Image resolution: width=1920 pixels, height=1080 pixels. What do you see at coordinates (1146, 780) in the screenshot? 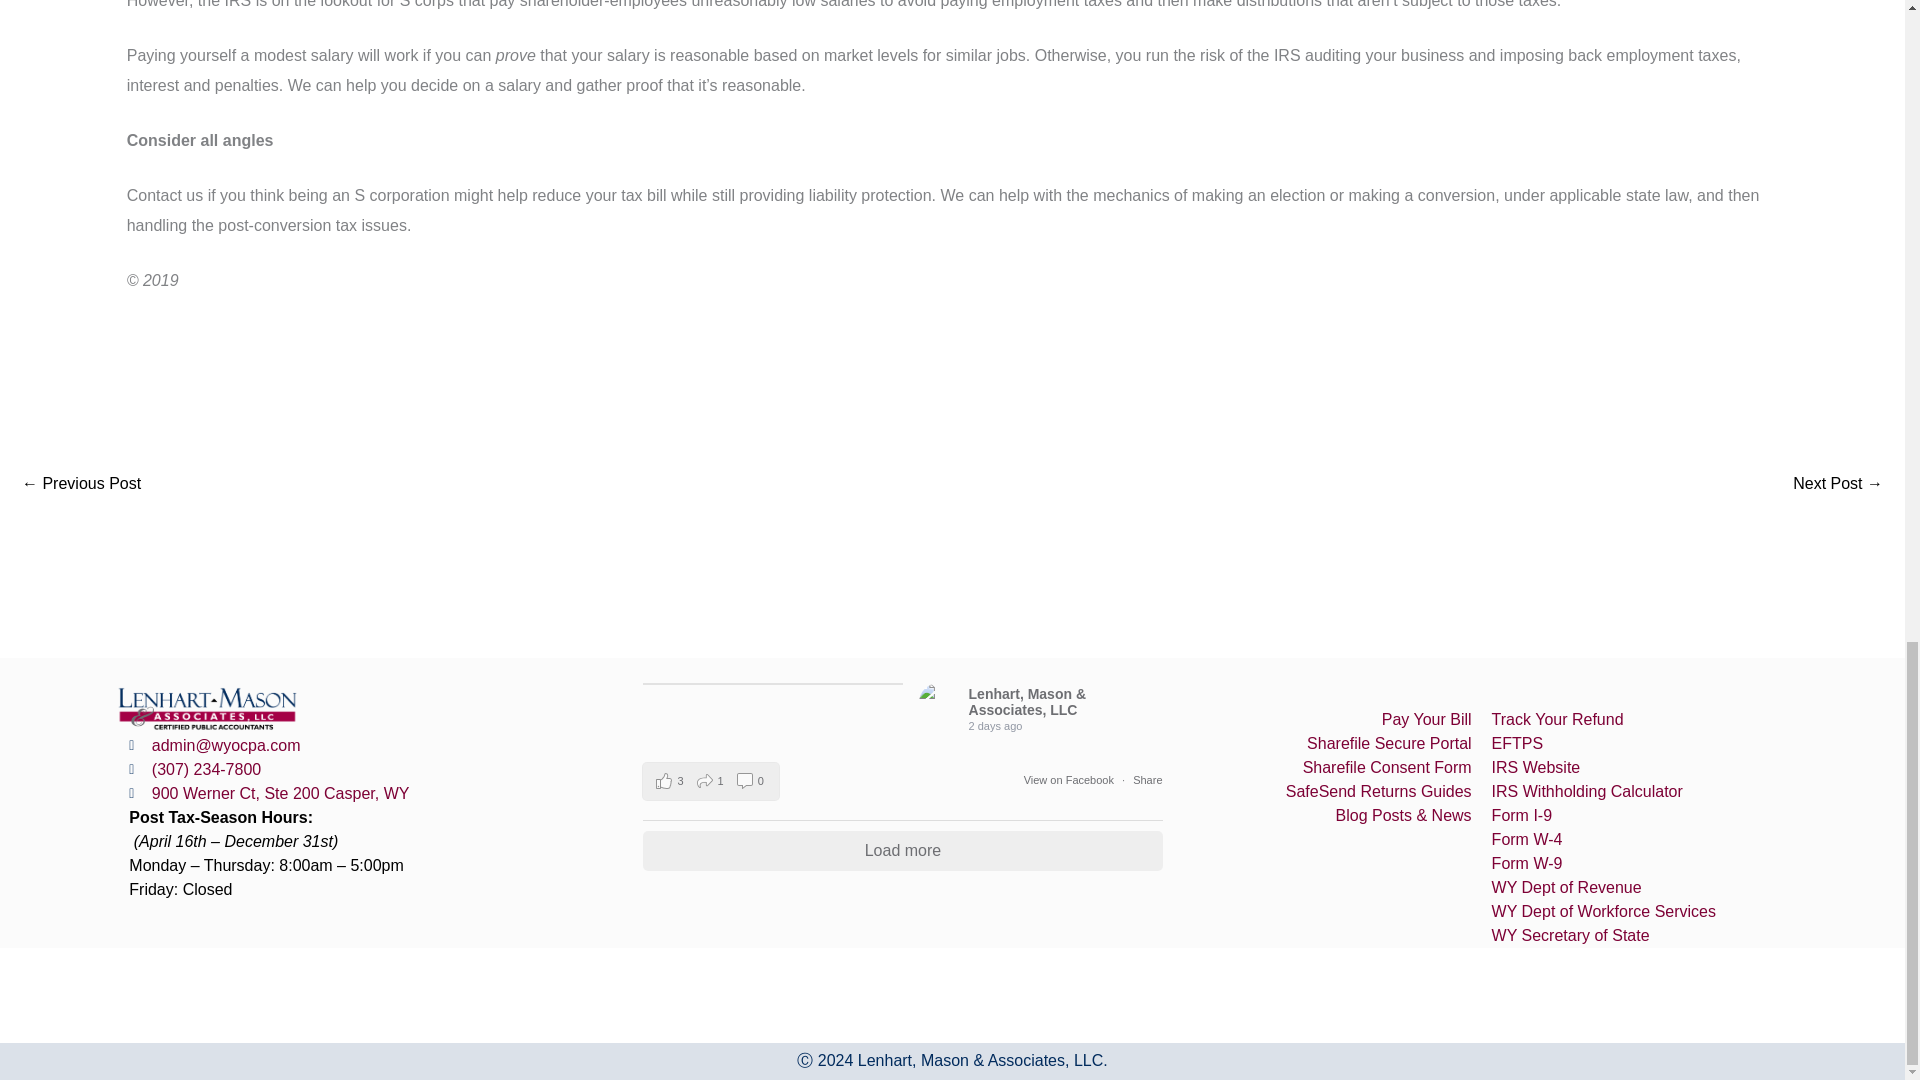
I see `Share` at bounding box center [1146, 780].